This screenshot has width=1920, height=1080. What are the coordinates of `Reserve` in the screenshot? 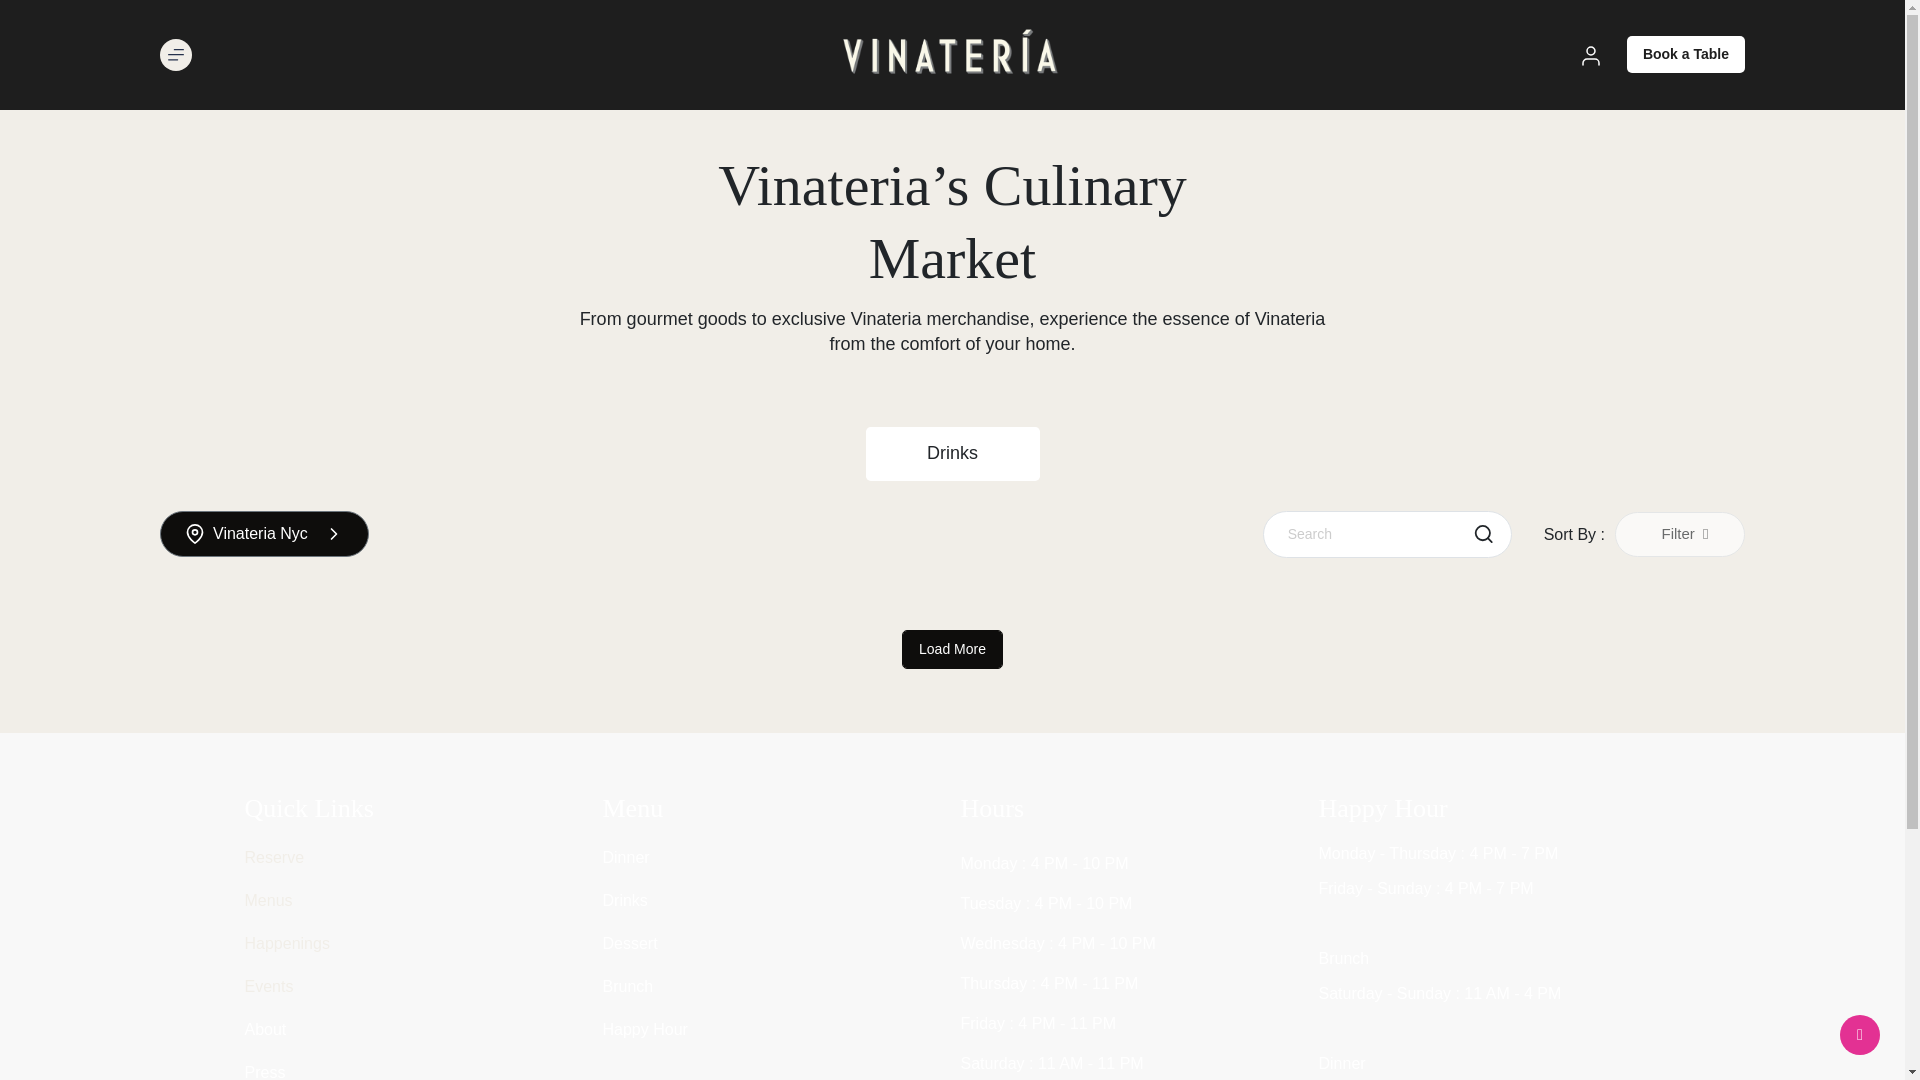 It's located at (273, 857).